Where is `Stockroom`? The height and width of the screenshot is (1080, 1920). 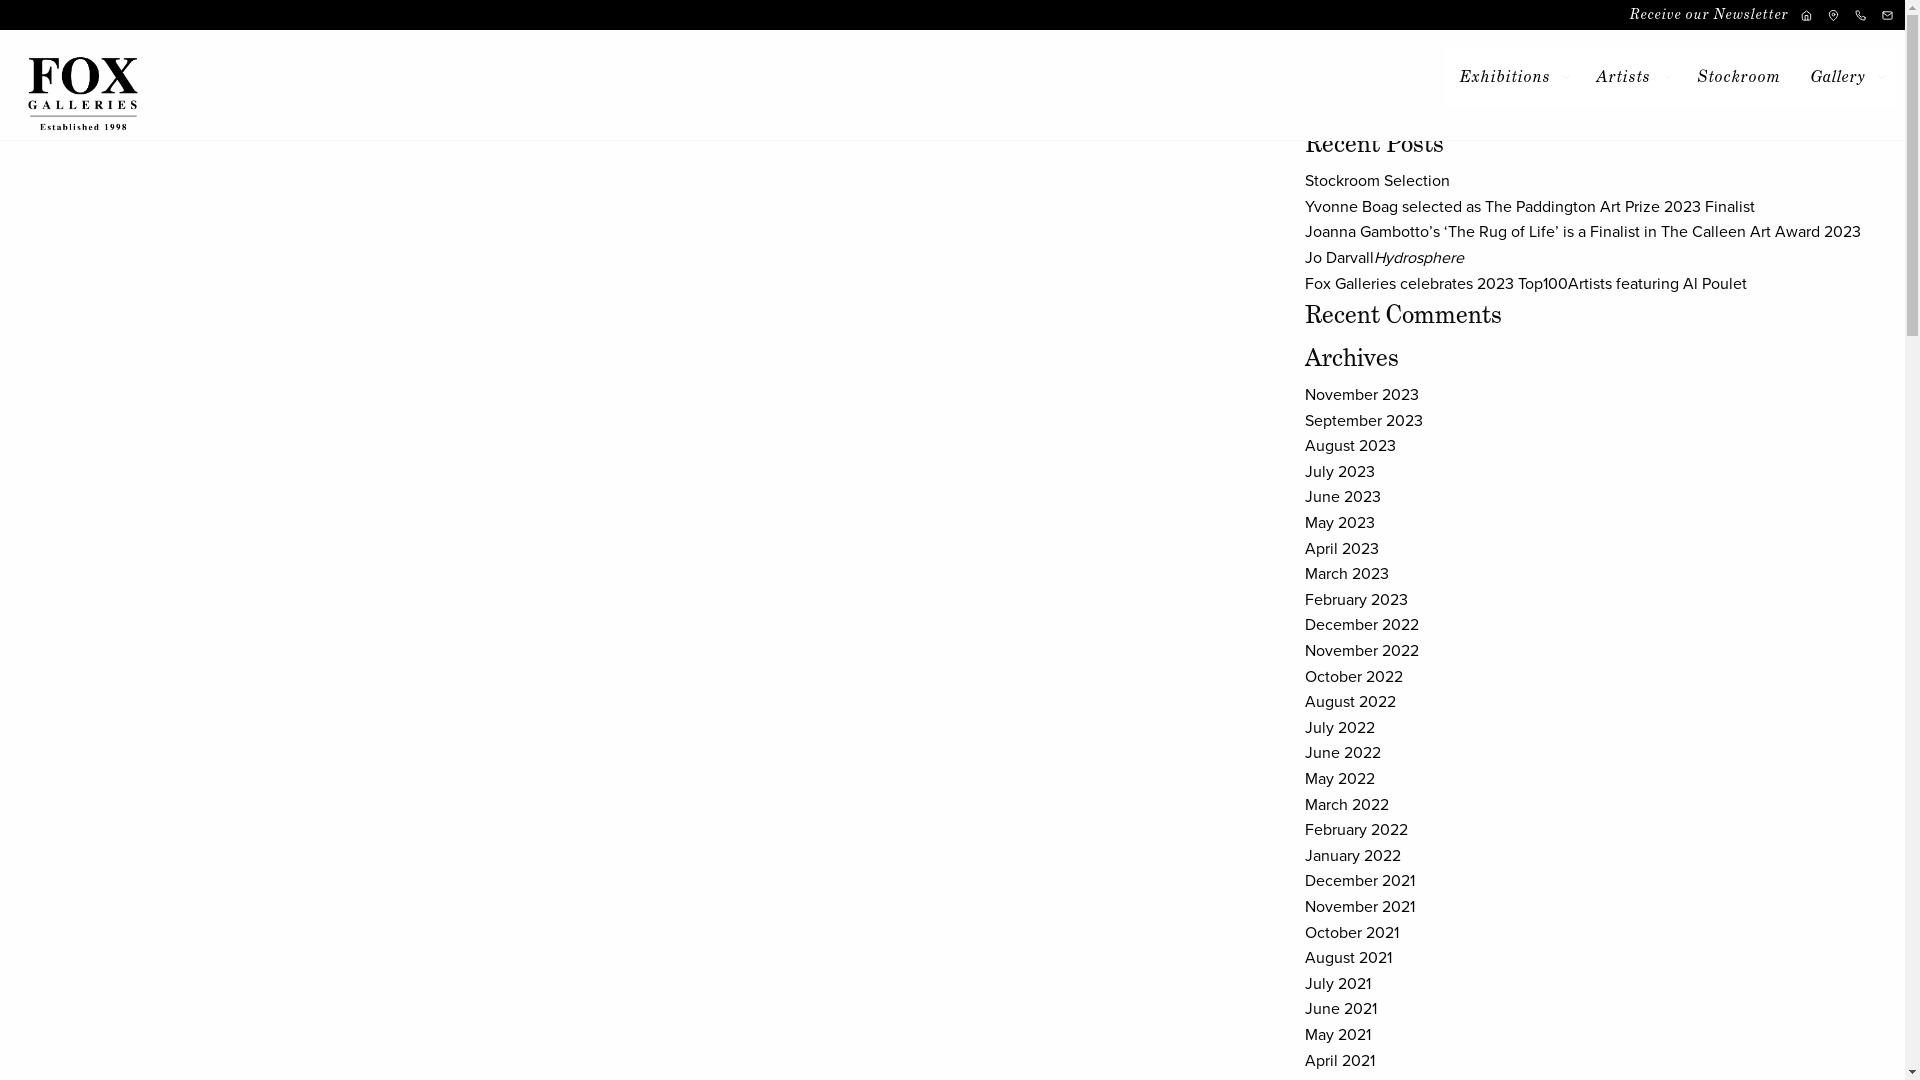 Stockroom is located at coordinates (1738, 76).